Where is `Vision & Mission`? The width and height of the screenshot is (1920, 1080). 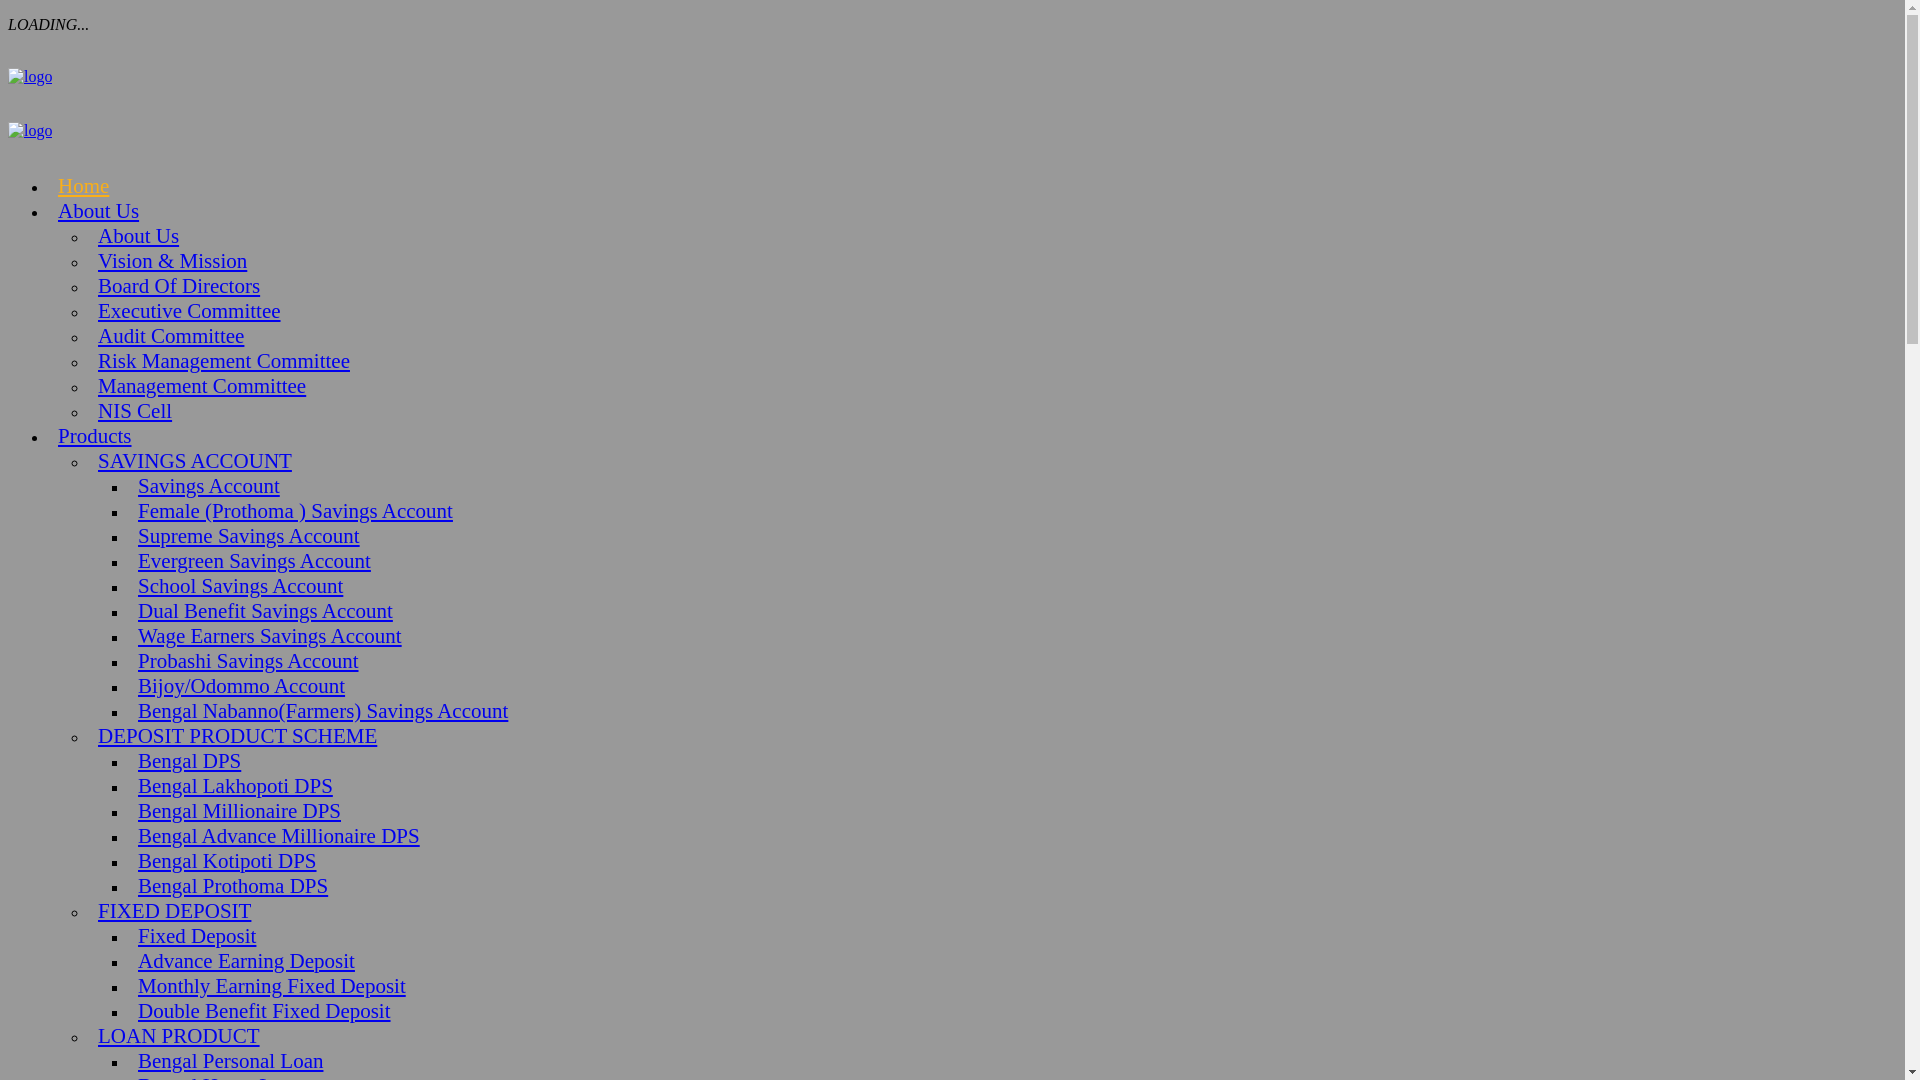 Vision & Mission is located at coordinates (167, 261).